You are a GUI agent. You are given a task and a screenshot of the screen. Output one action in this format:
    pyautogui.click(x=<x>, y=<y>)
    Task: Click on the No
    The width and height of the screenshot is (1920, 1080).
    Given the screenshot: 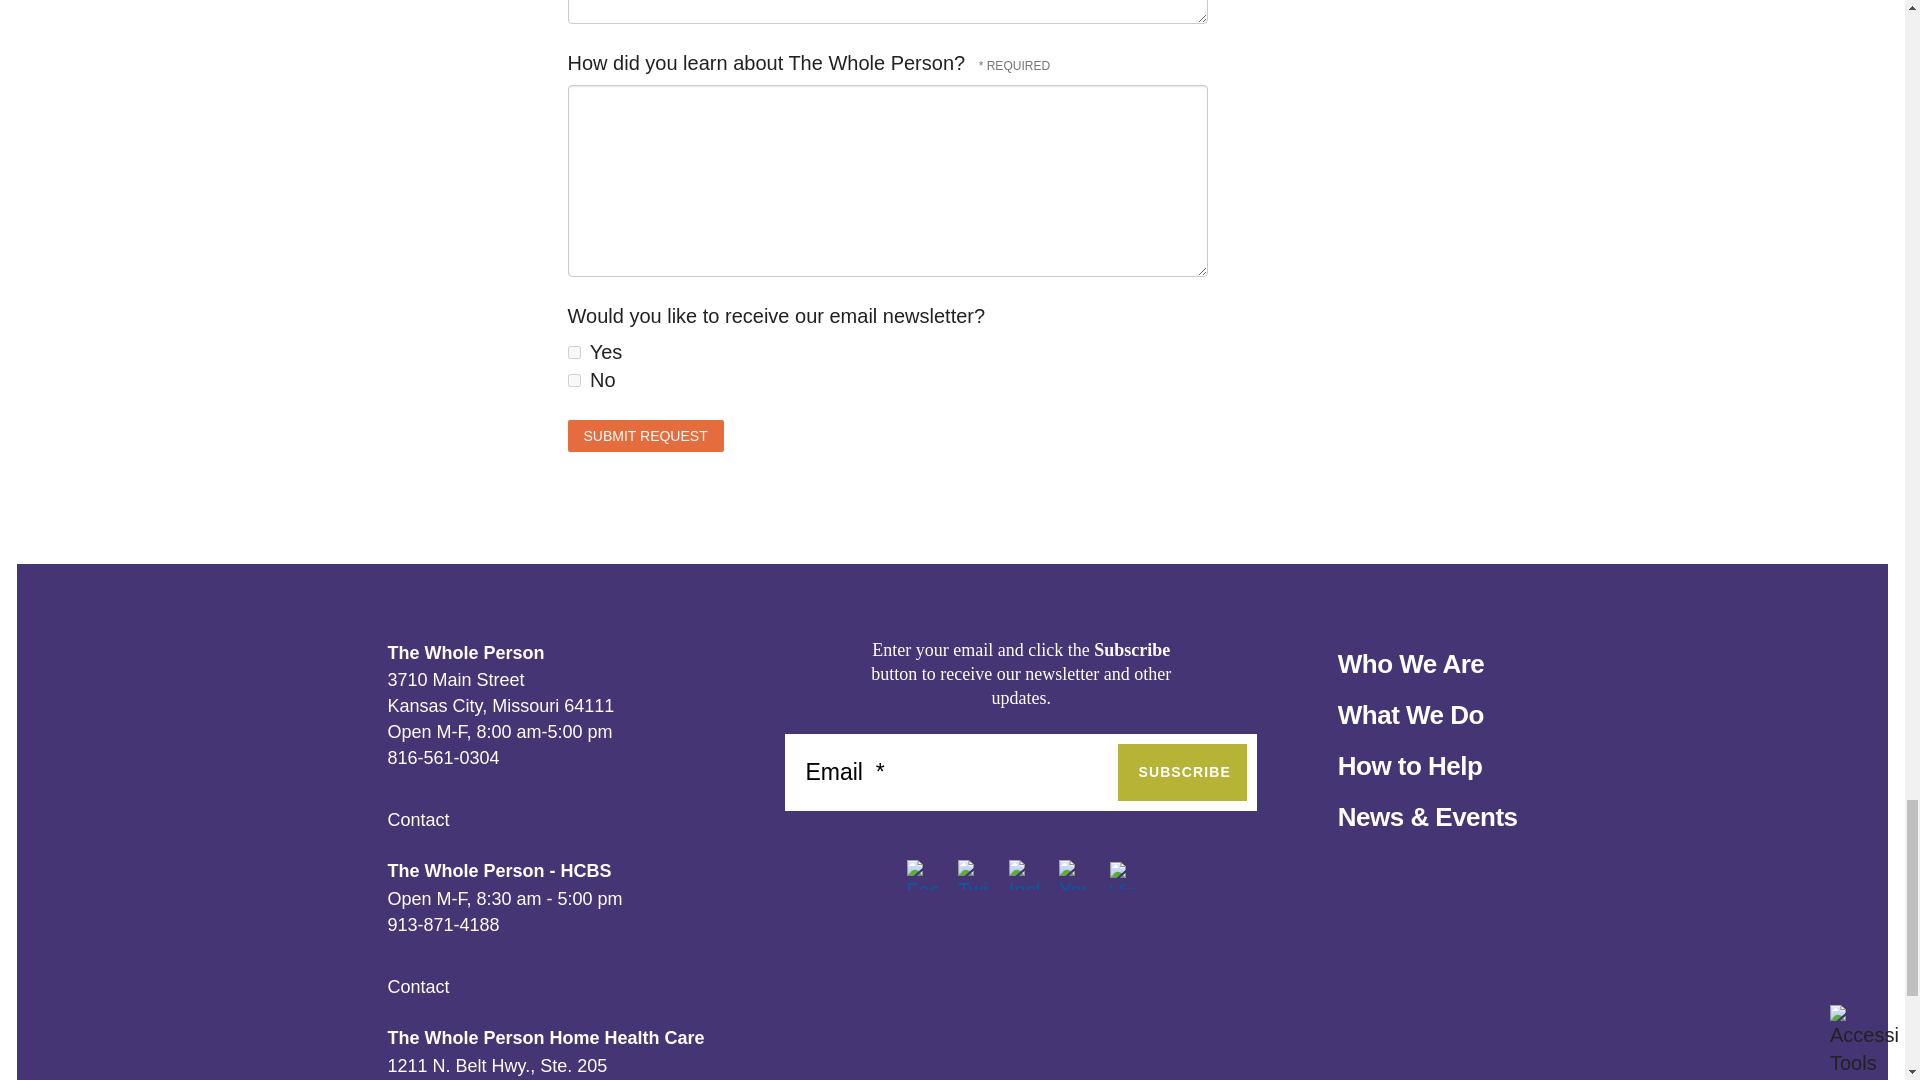 What is the action you would take?
    pyautogui.click(x=574, y=380)
    